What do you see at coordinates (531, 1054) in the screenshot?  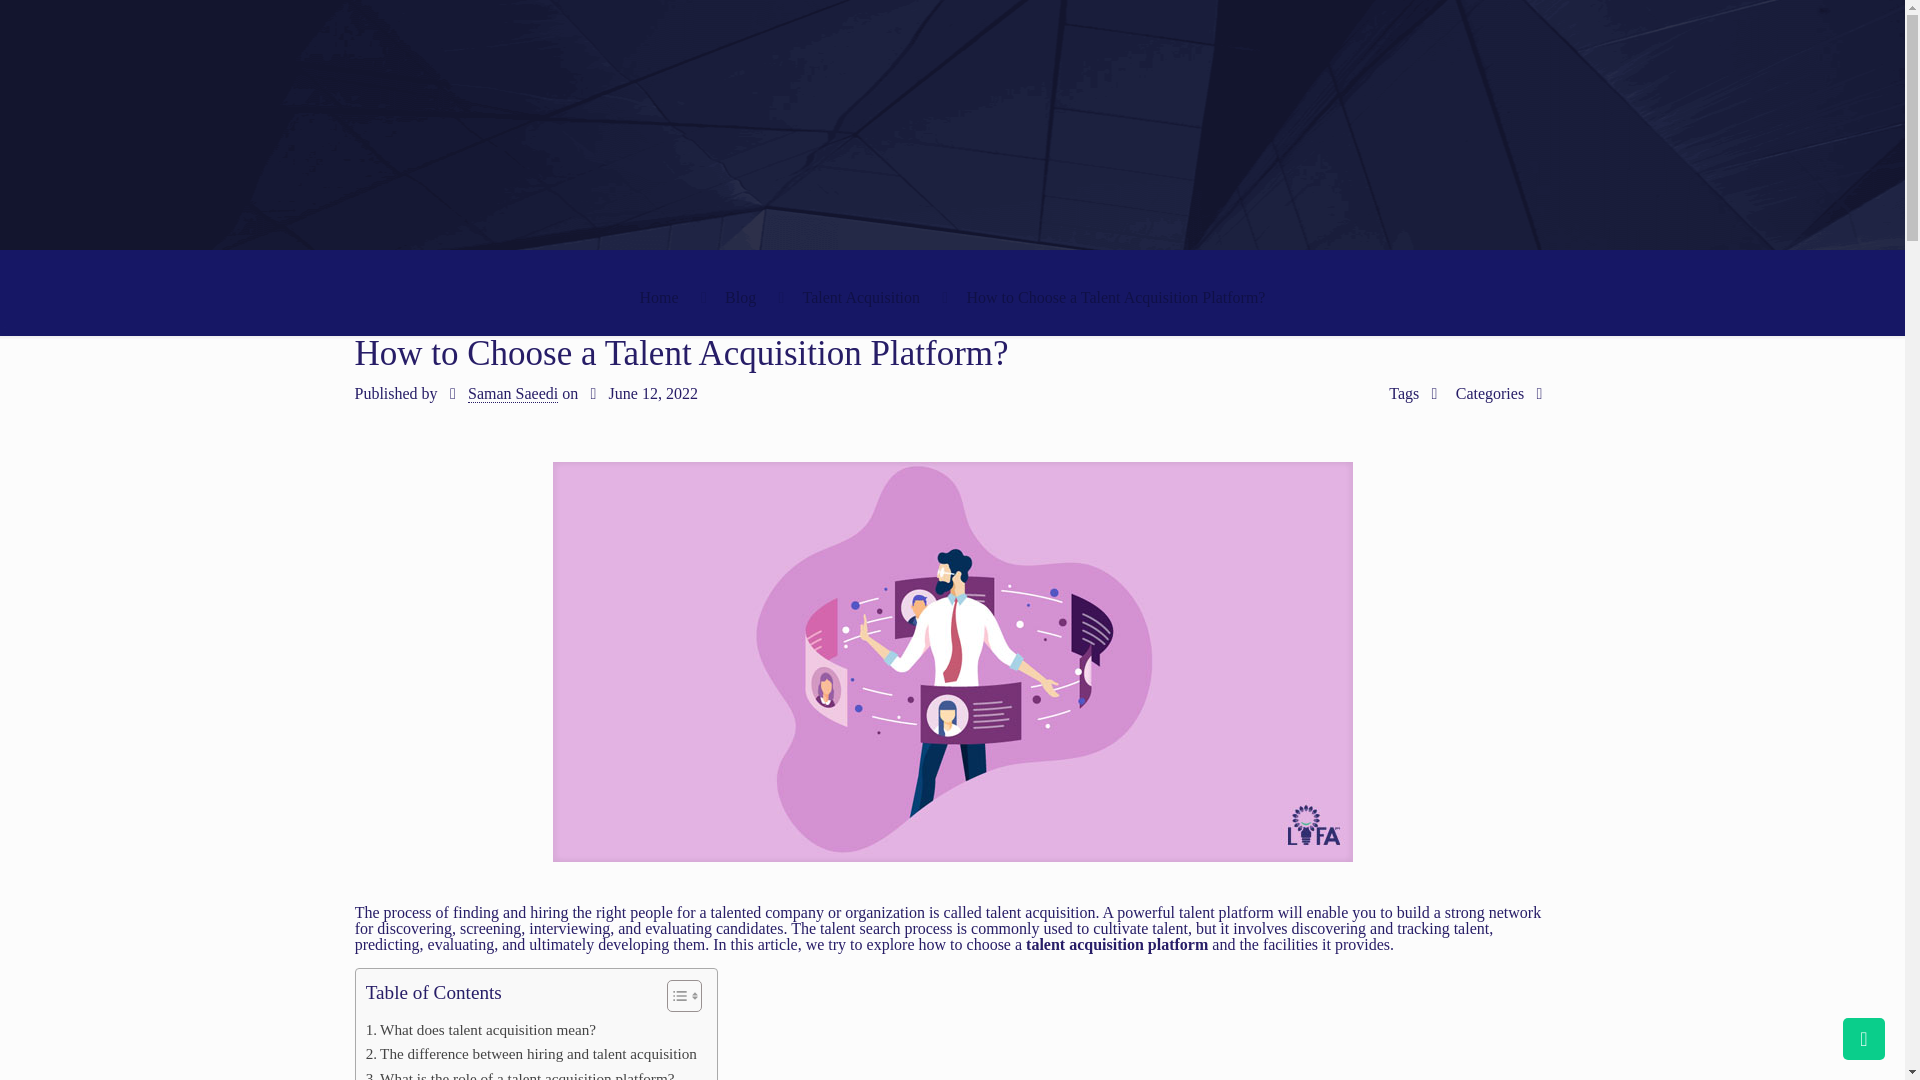 I see `The difference between hiring and talent acquisition` at bounding box center [531, 1054].